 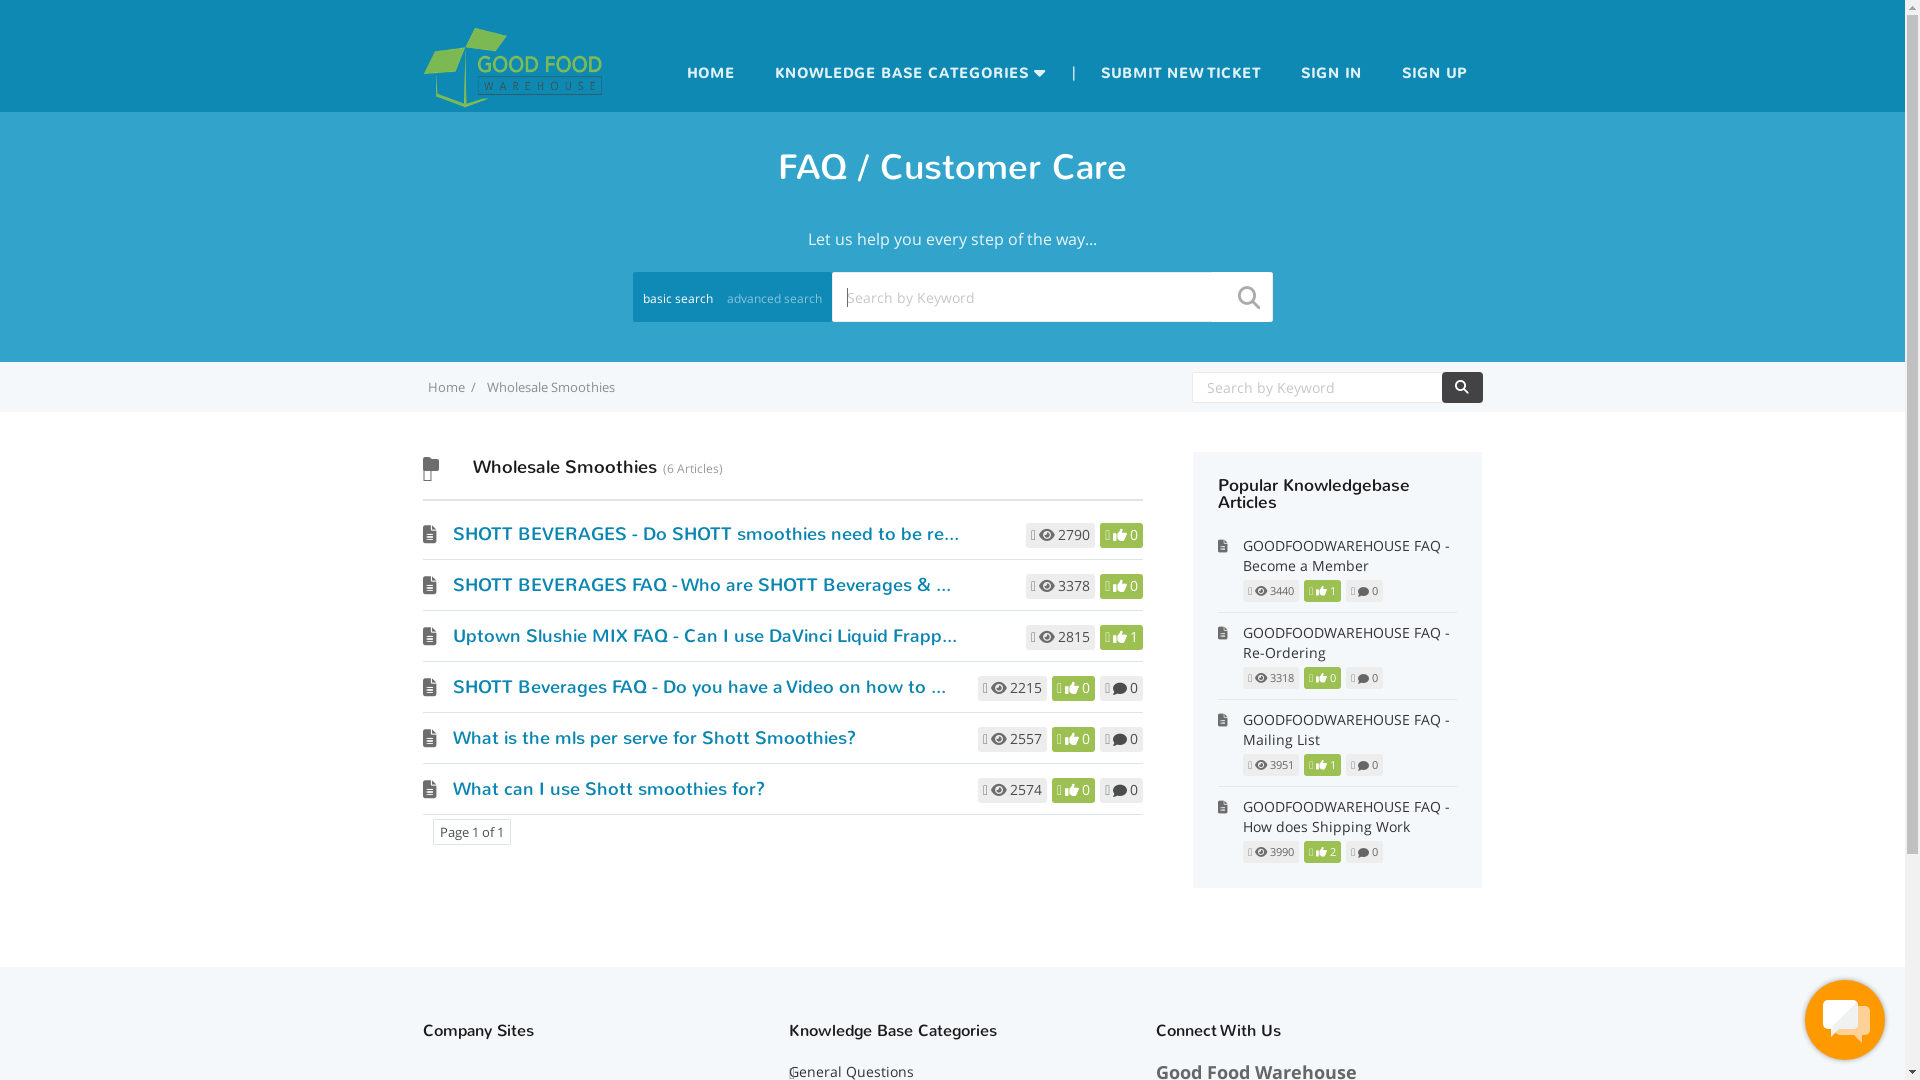 I want to click on SIGN IN, so click(x=1332, y=74).